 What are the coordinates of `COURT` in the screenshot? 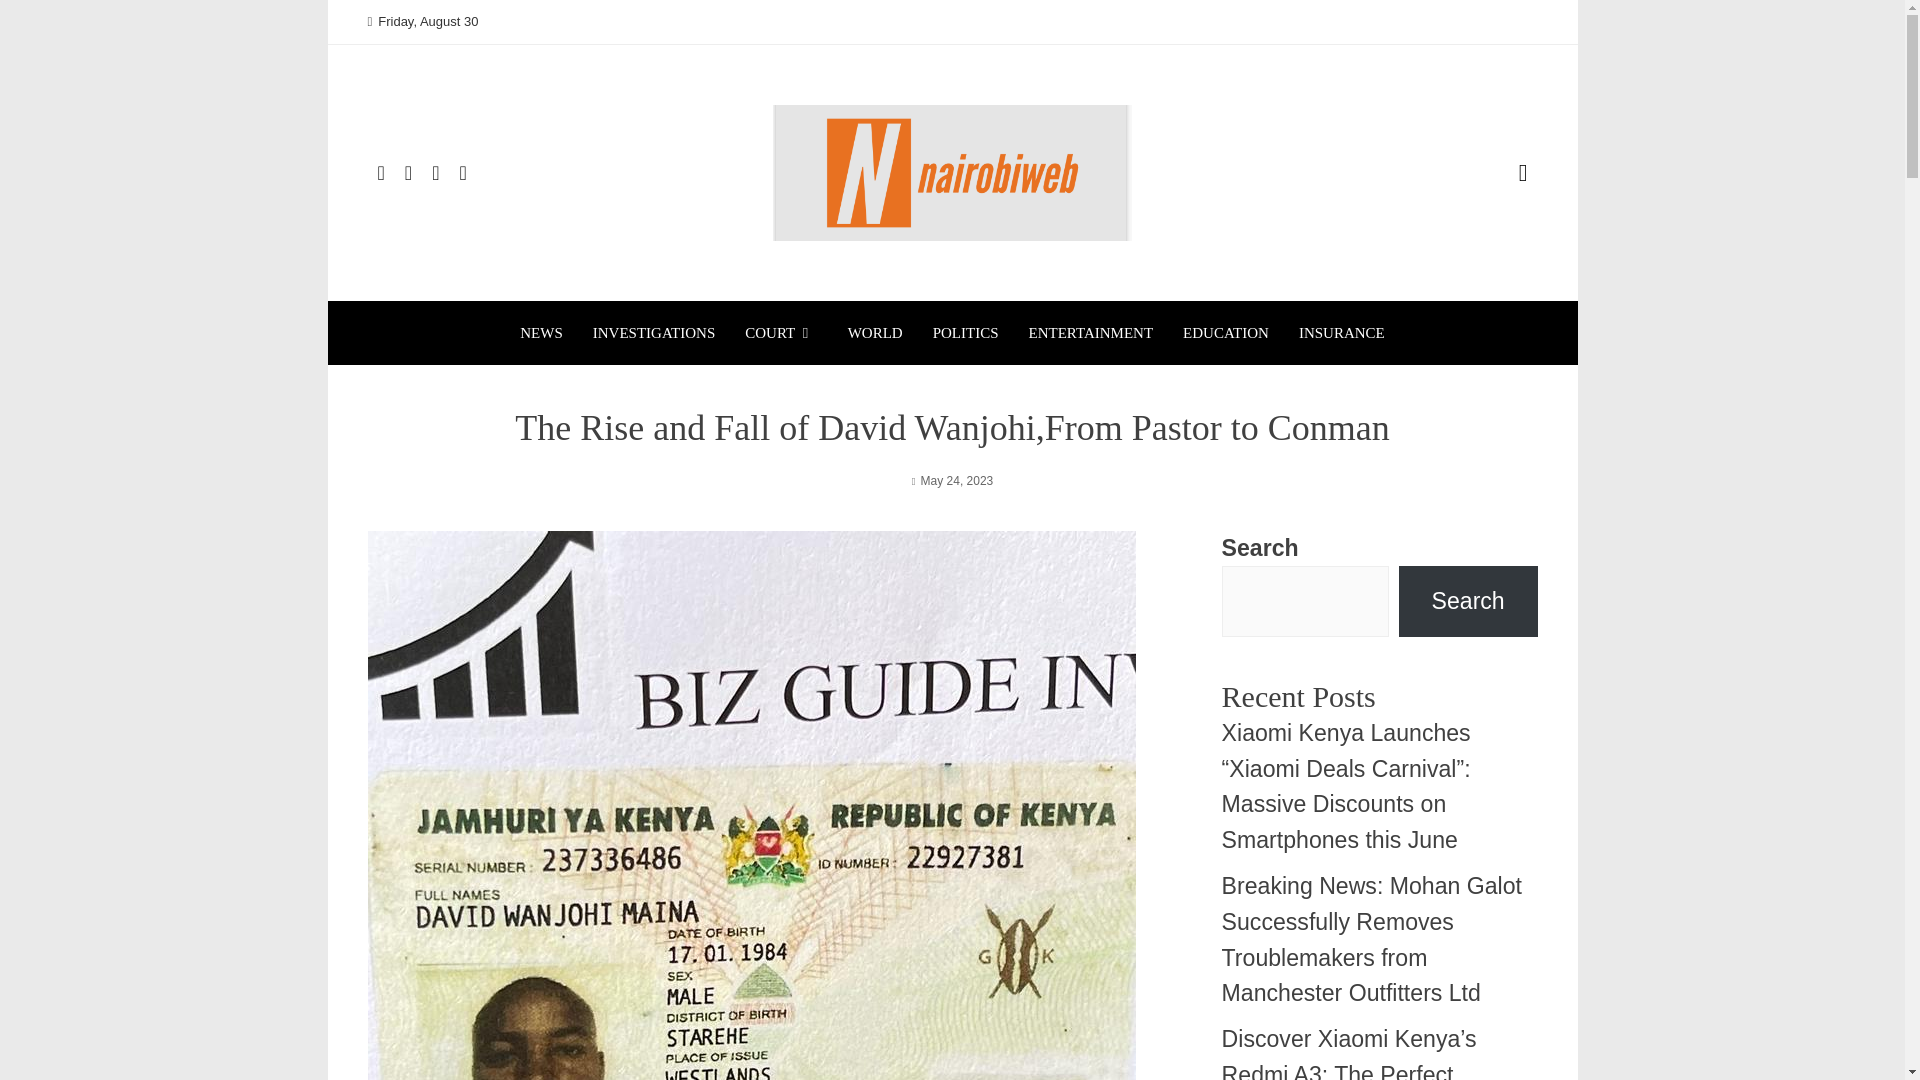 It's located at (780, 332).